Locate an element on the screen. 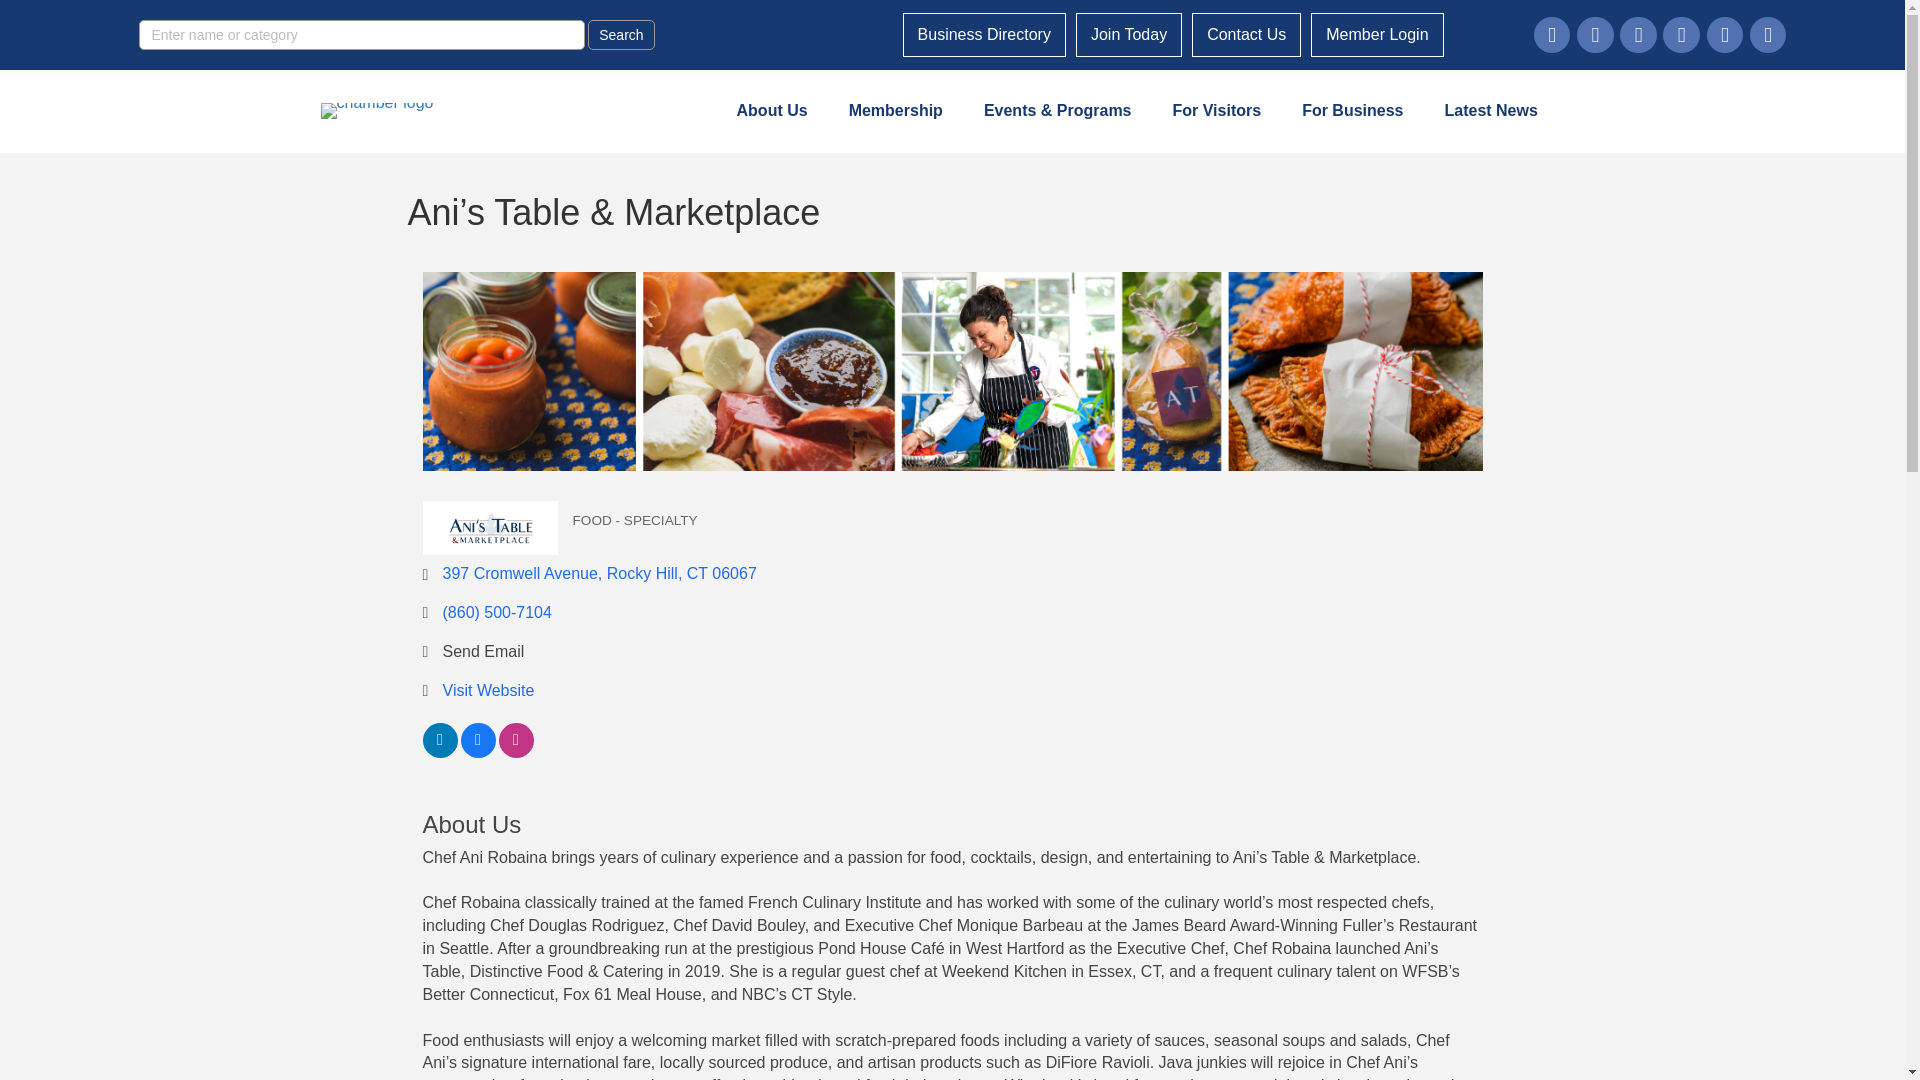 This screenshot has height=1080, width=1920. Search is located at coordinates (620, 34).